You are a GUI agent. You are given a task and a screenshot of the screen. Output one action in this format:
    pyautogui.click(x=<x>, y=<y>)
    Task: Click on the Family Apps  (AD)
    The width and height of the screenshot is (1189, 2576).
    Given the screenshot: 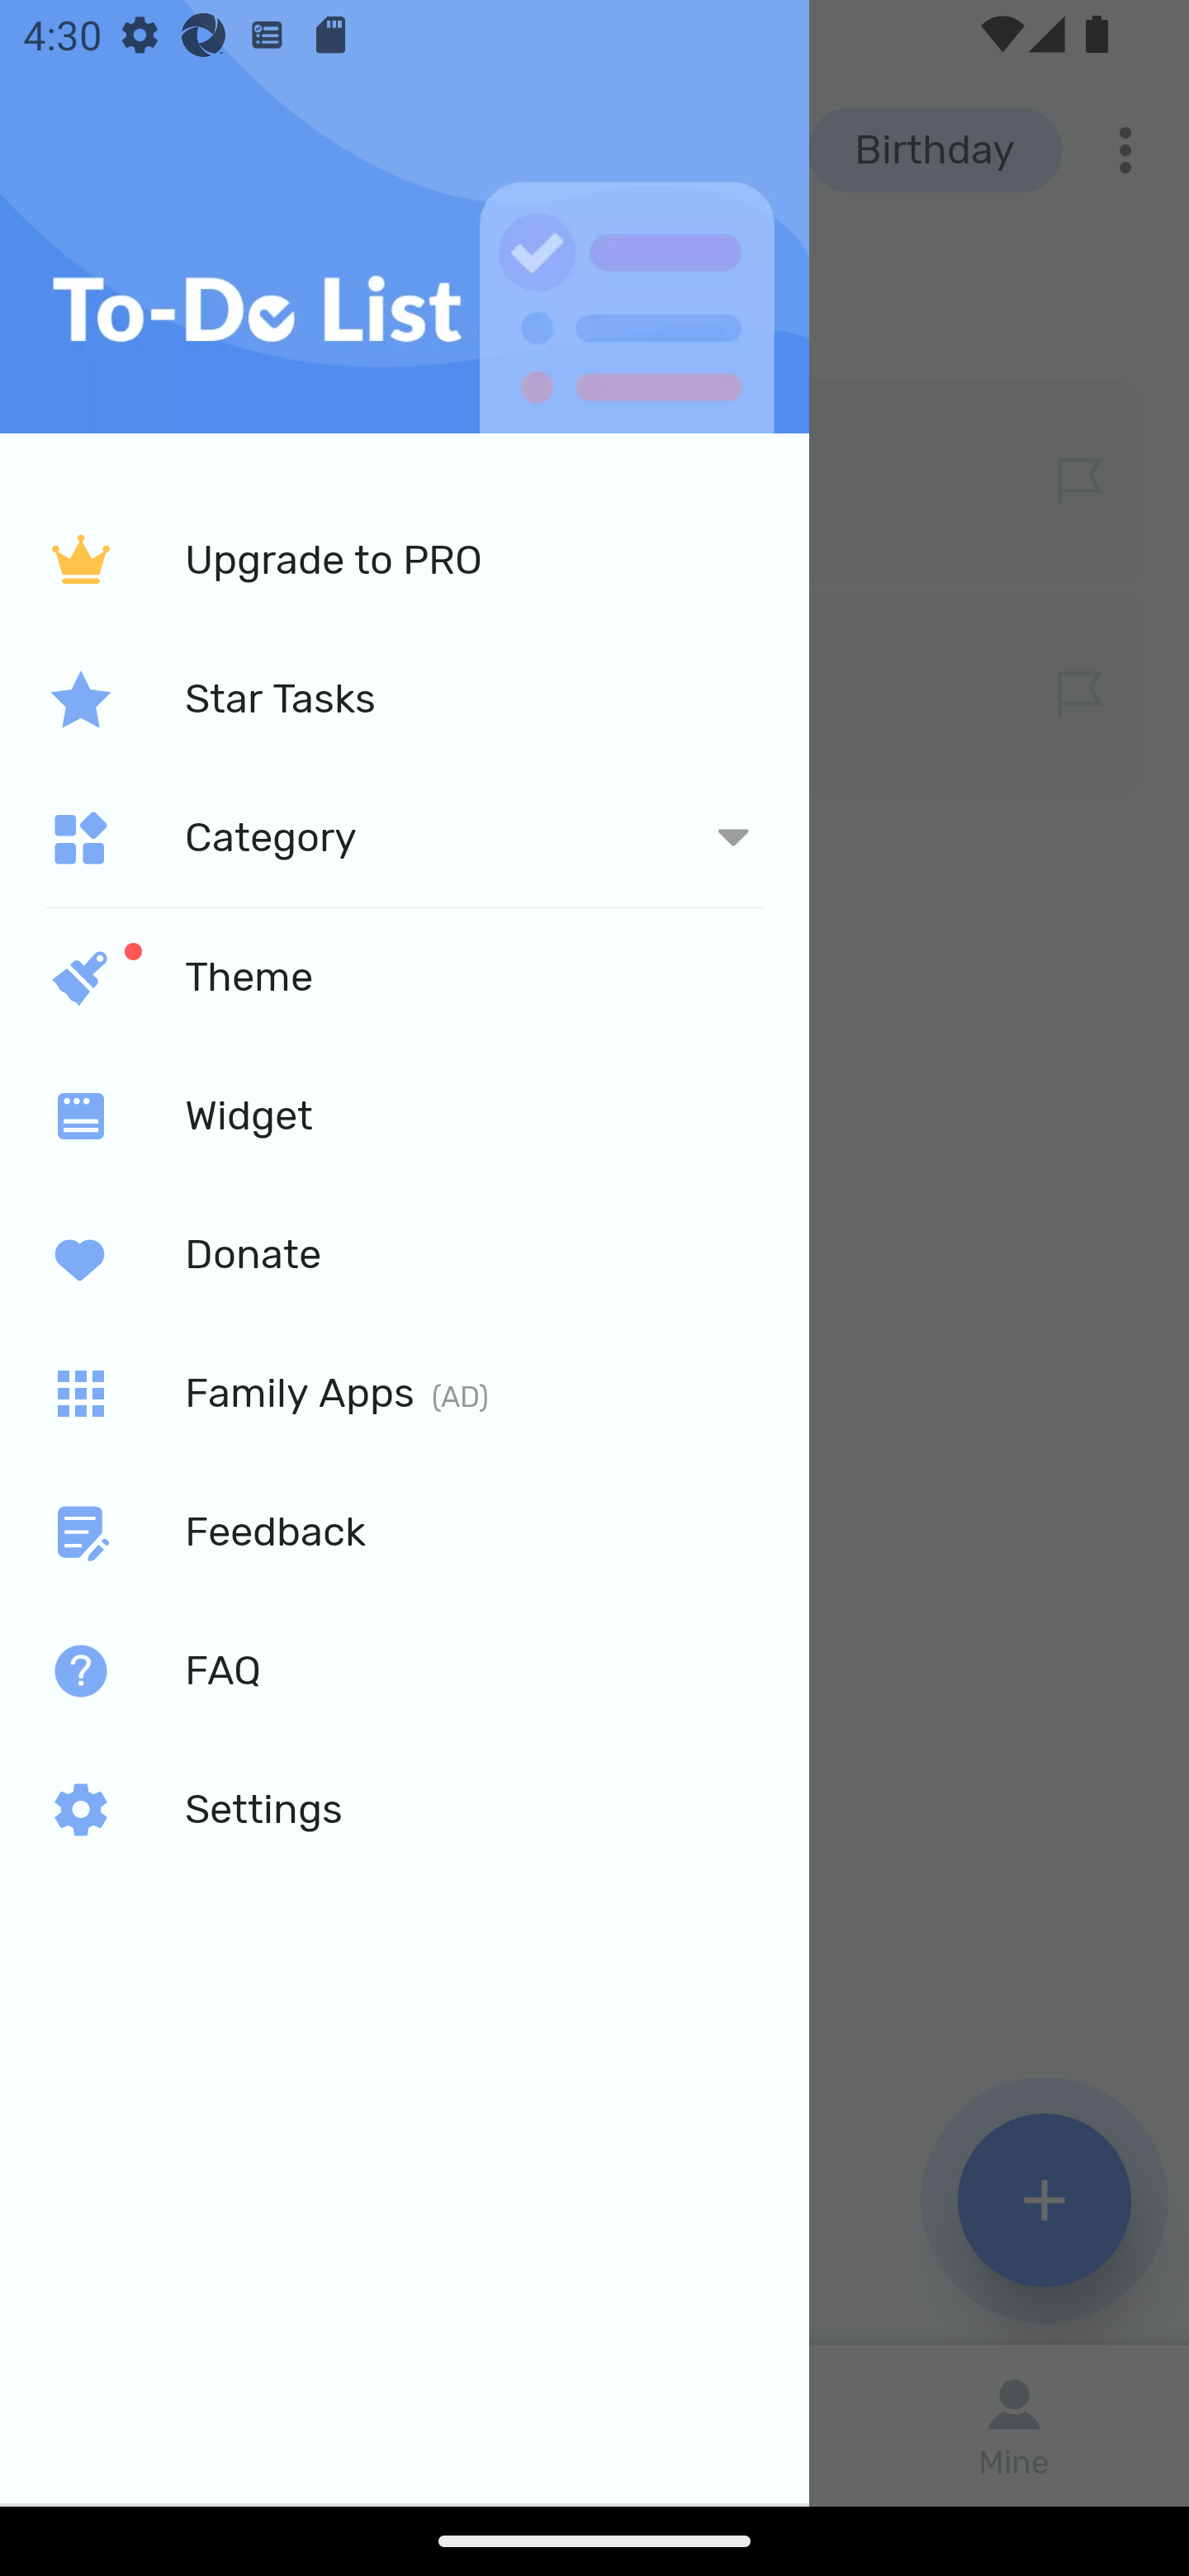 What is the action you would take?
    pyautogui.click(x=405, y=1394)
    